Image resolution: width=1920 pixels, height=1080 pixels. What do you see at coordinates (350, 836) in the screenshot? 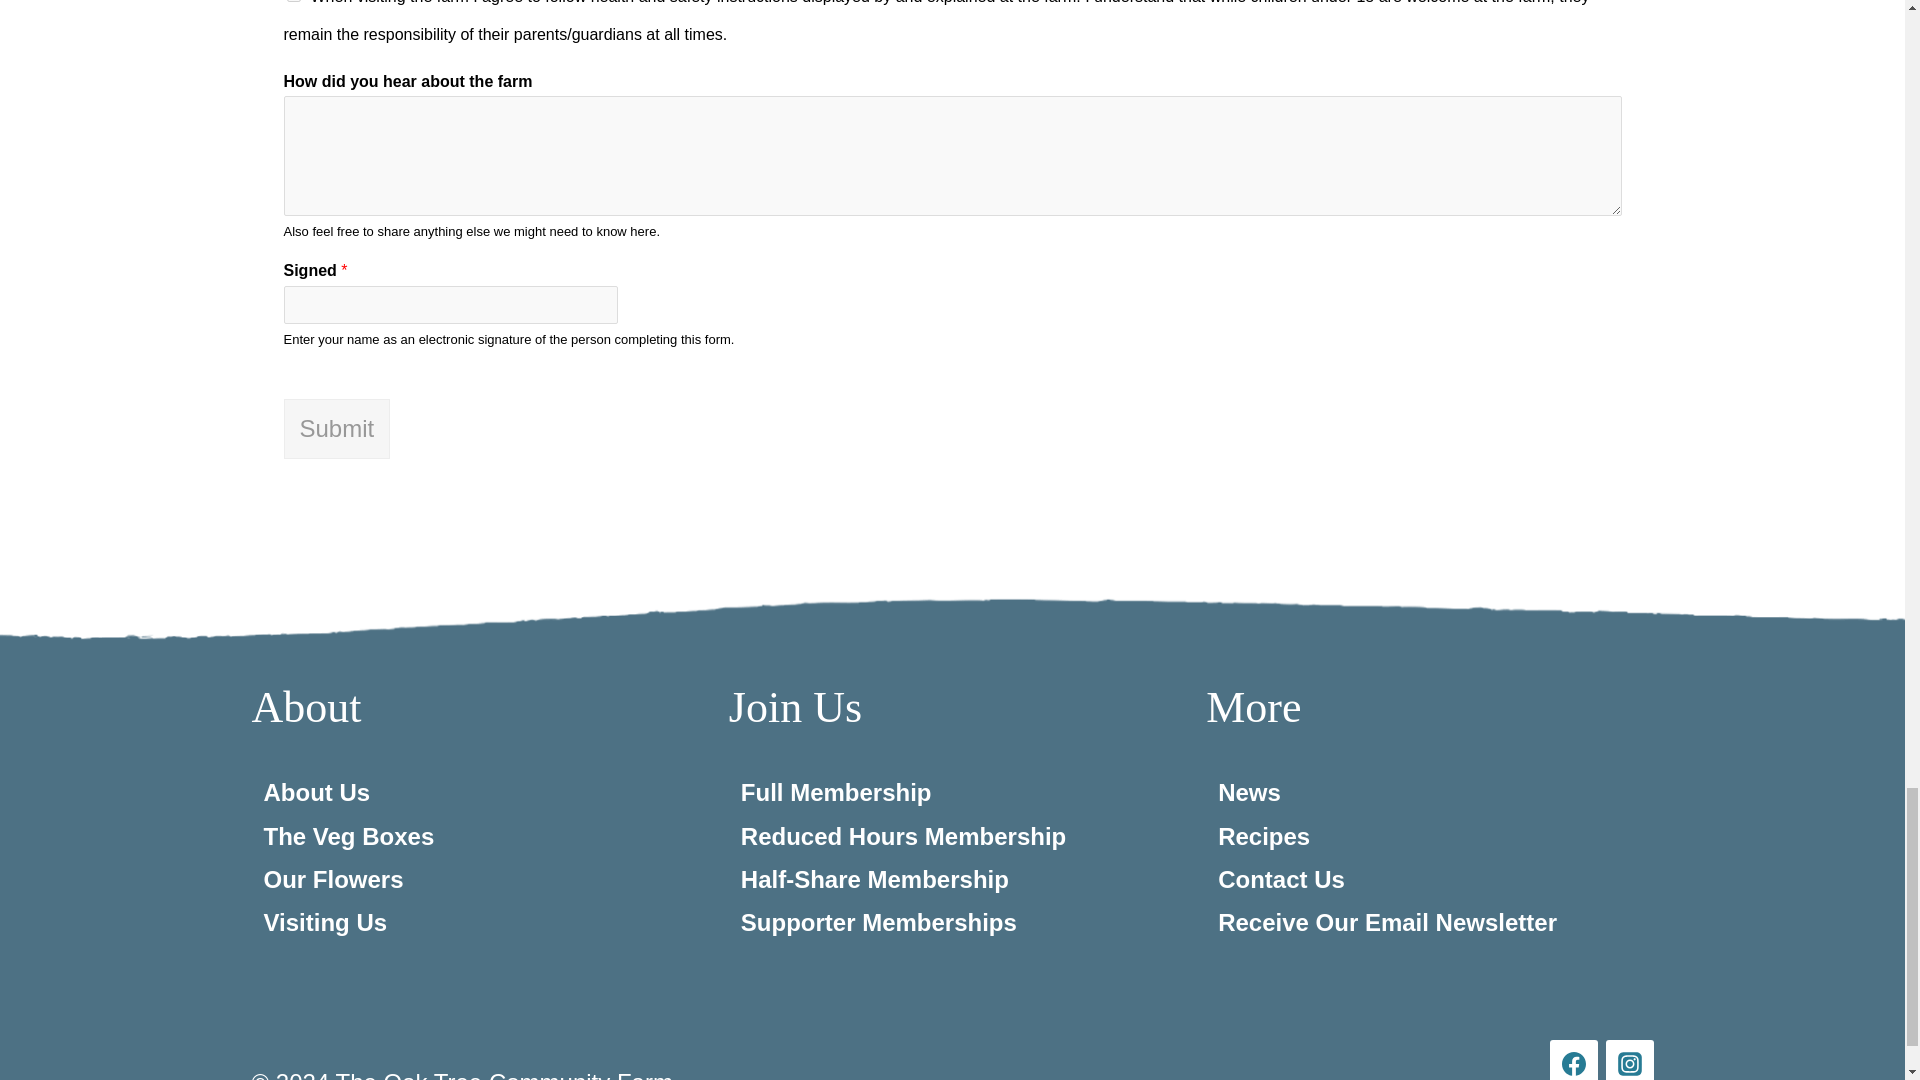
I see `The Veg Boxes` at bounding box center [350, 836].